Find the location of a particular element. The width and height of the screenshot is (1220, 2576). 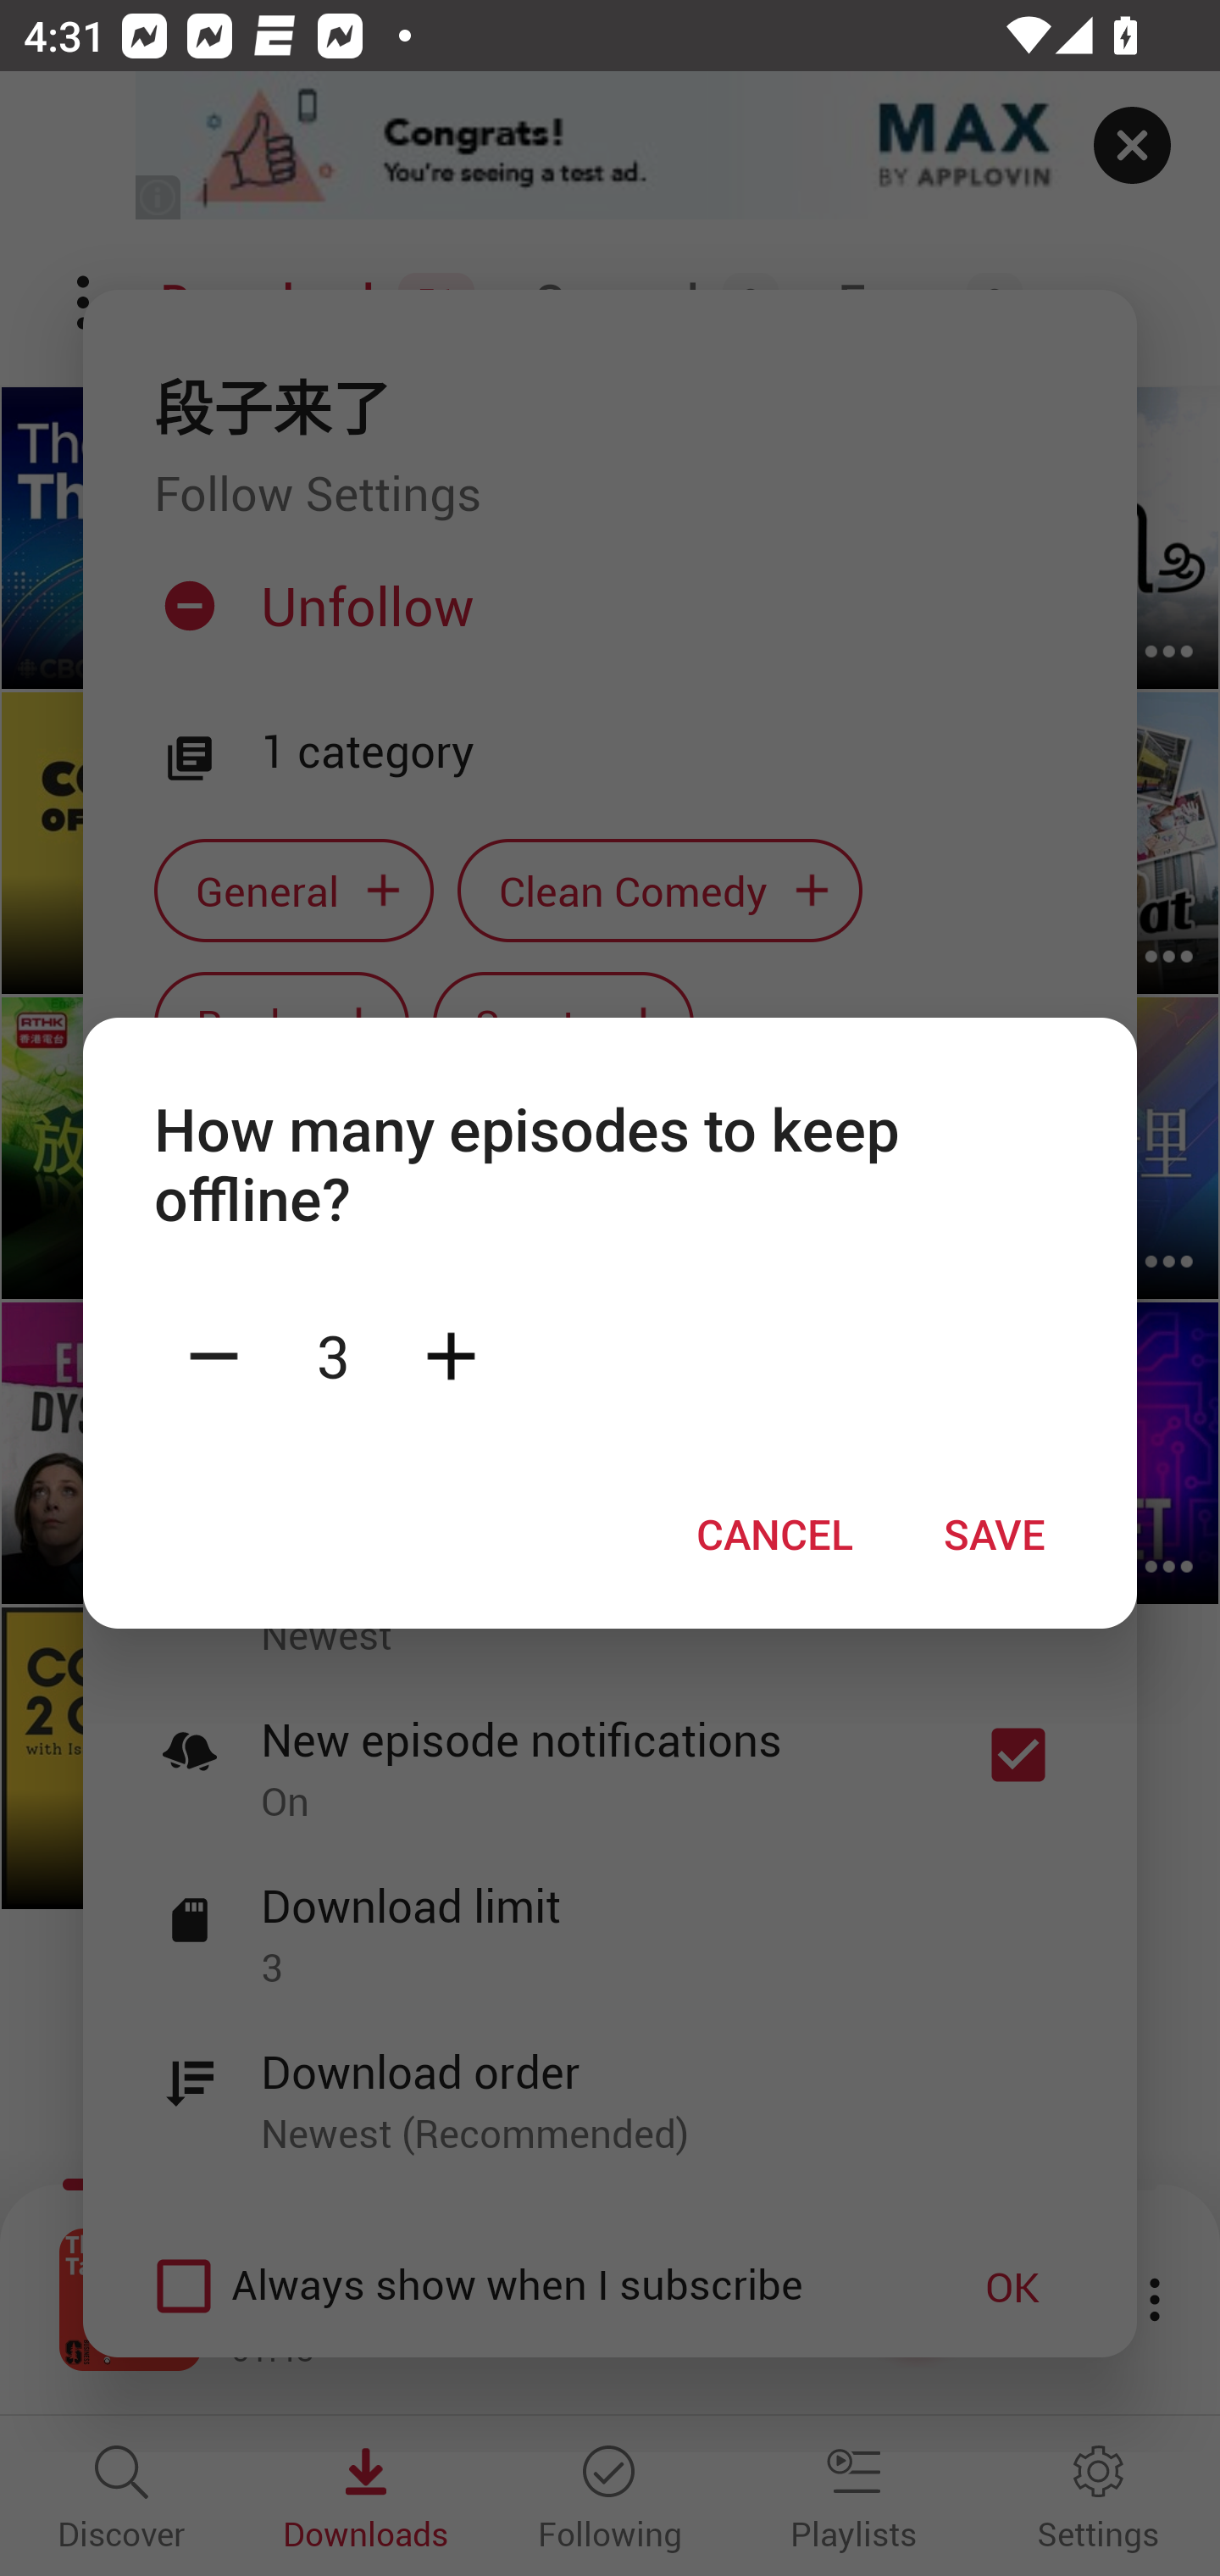

SAVE is located at coordinates (995, 1534).